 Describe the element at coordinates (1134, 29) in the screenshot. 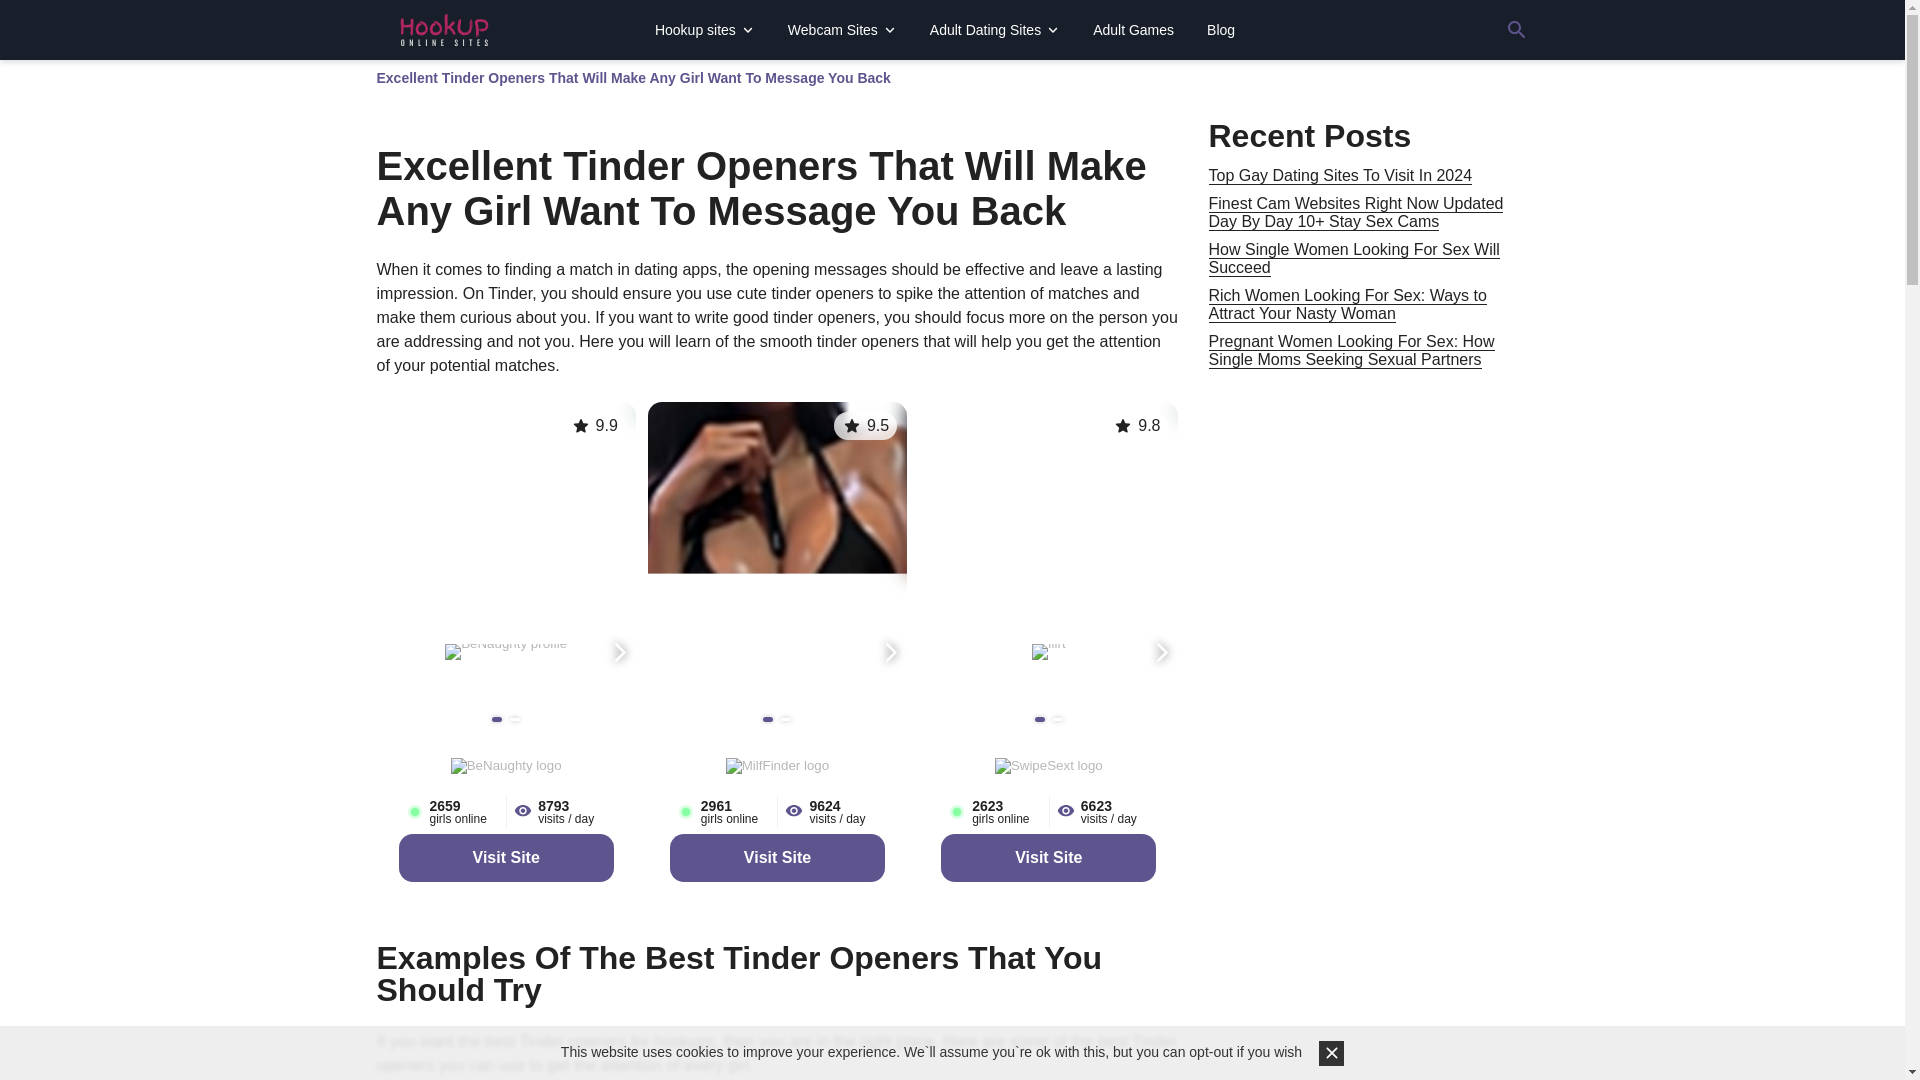

I see `Adult Games` at that location.